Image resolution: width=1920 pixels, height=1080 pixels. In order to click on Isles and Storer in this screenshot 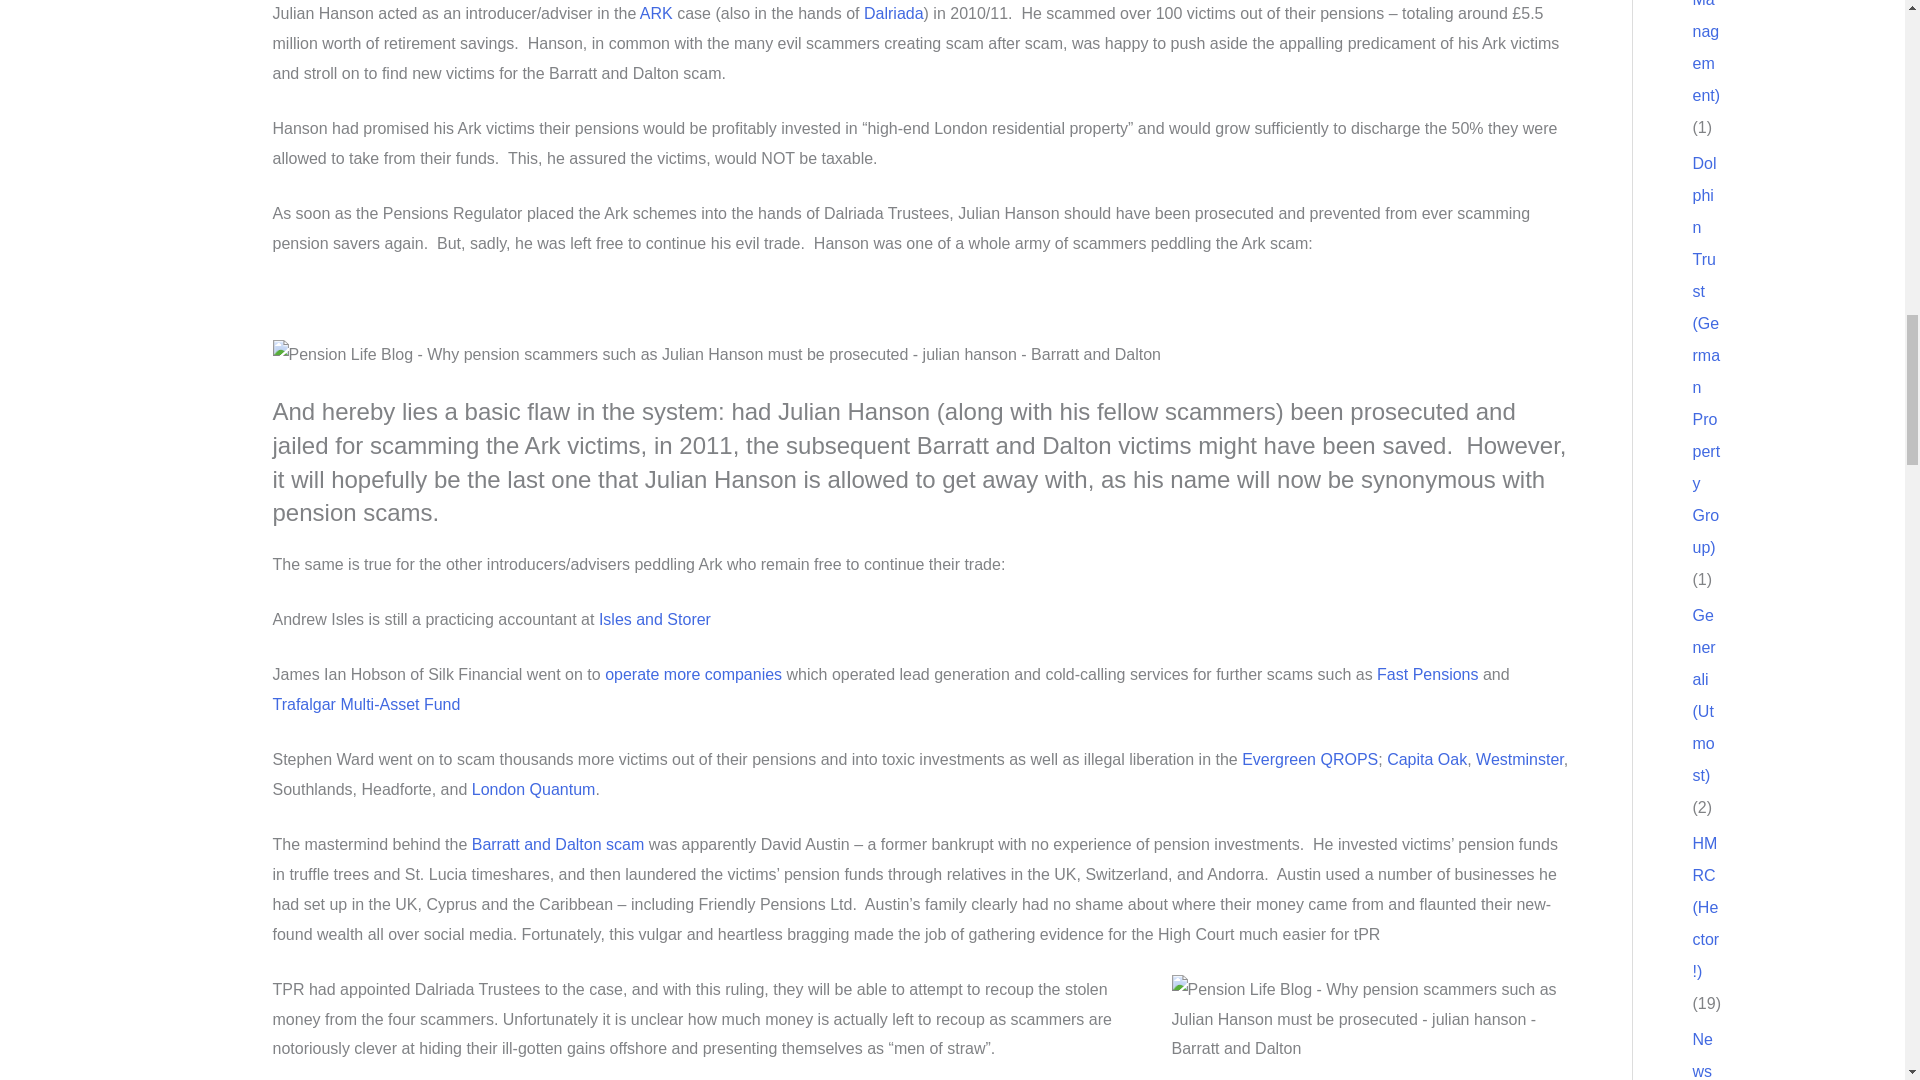, I will do `click(654, 619)`.